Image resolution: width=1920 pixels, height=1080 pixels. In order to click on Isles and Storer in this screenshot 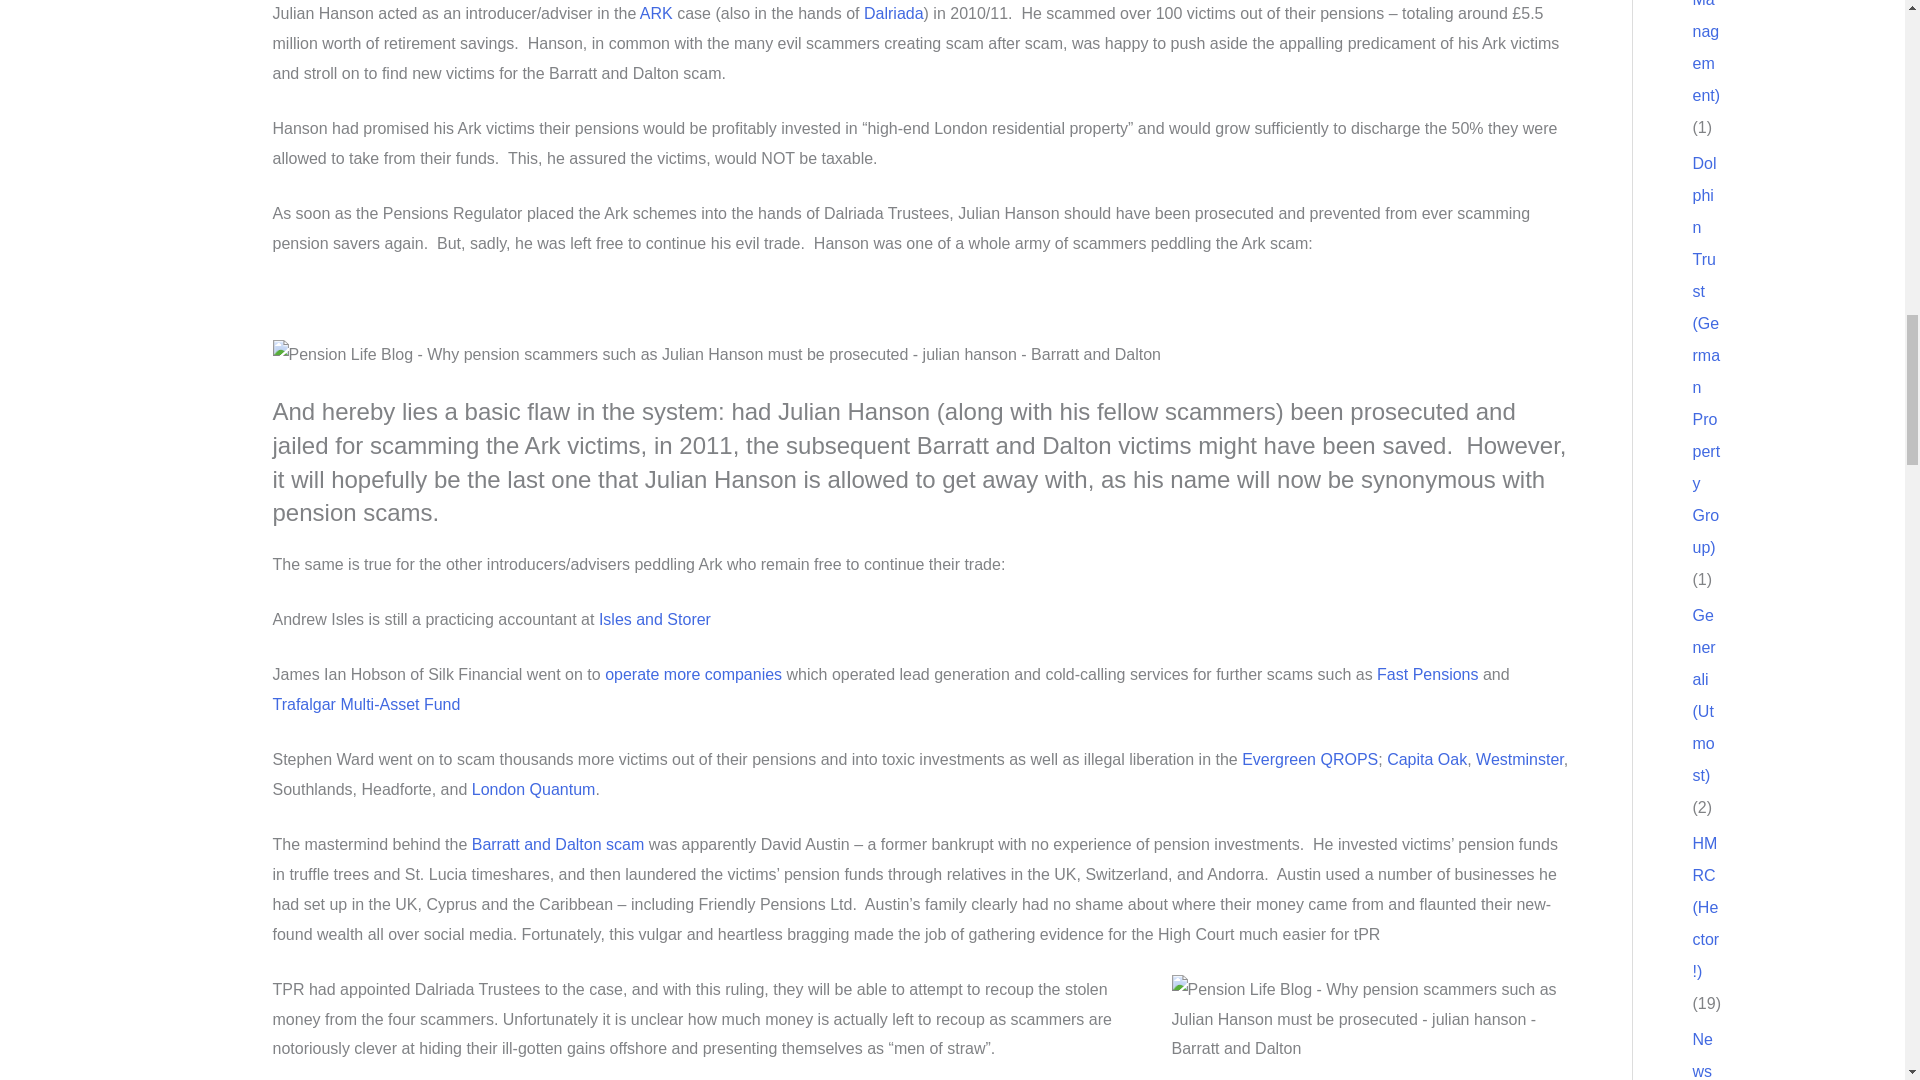, I will do `click(654, 619)`.